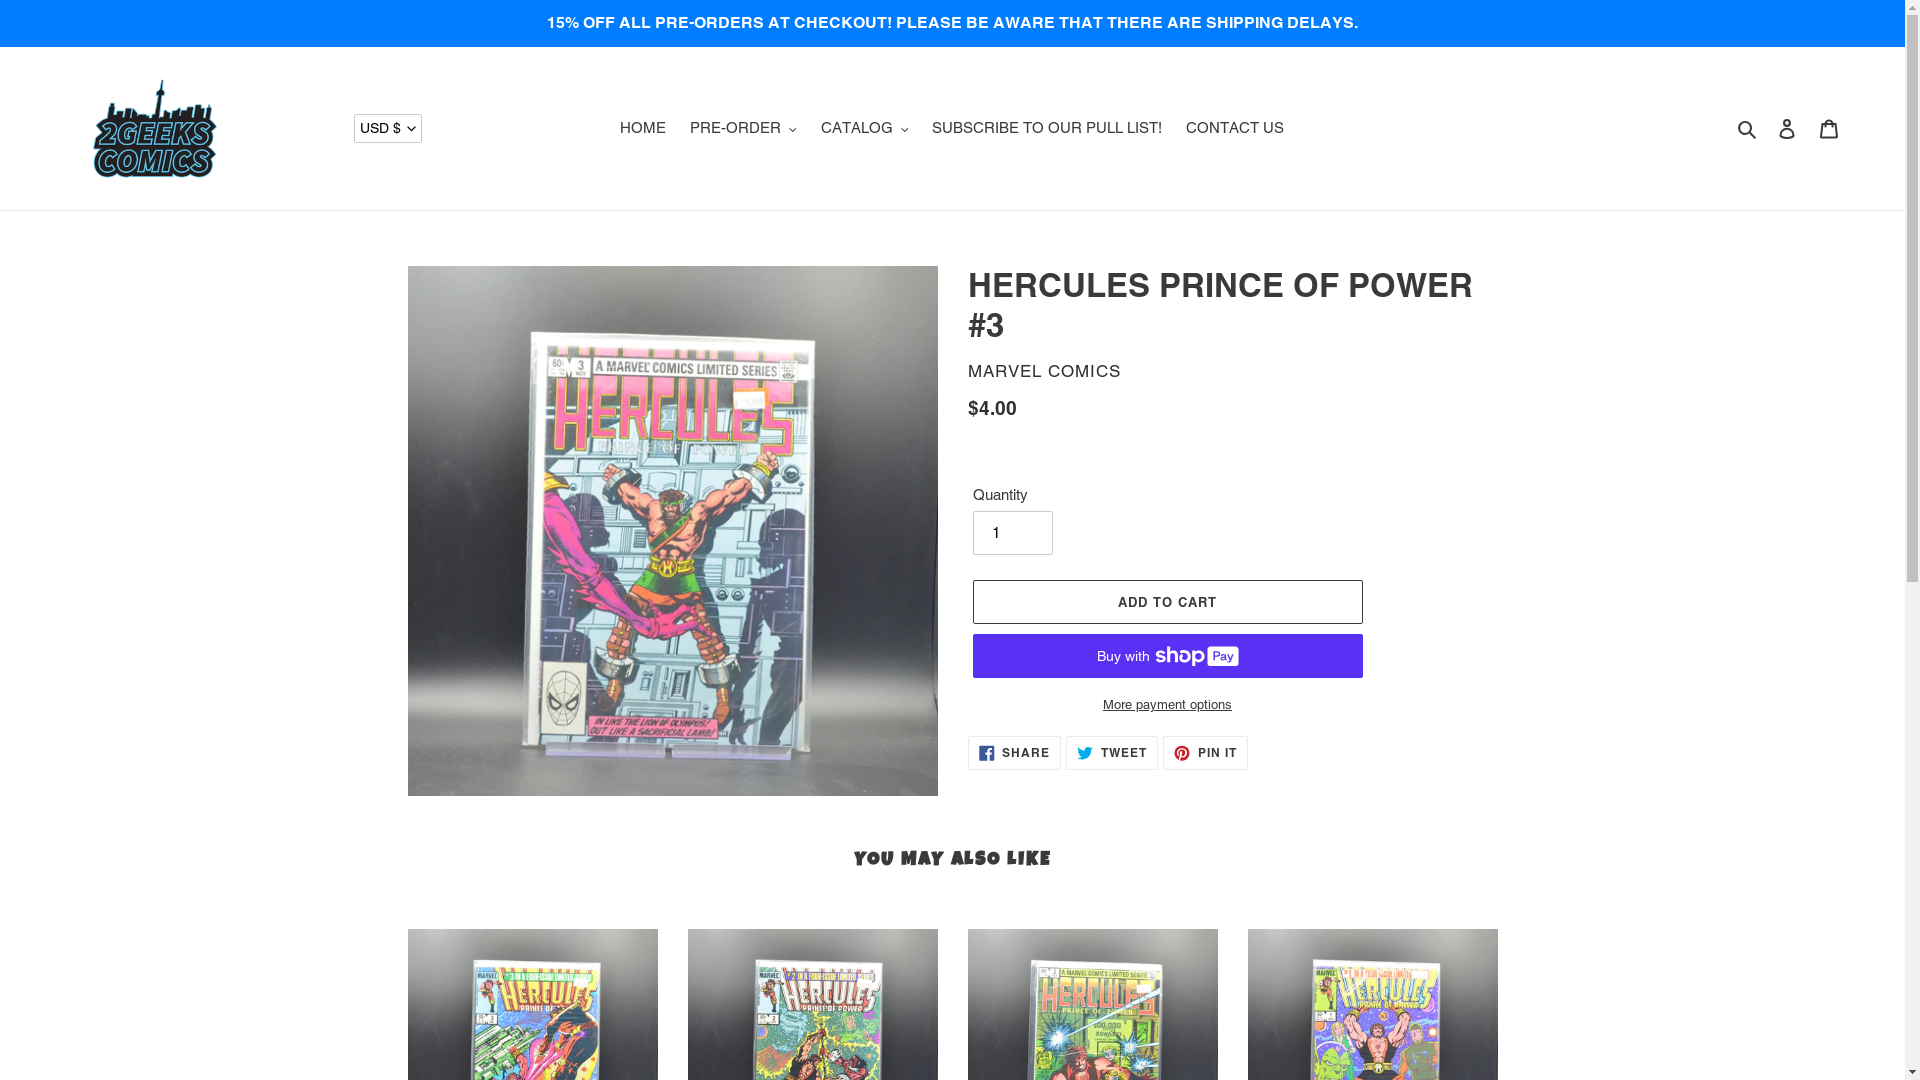  Describe the element at coordinates (1047, 128) in the screenshot. I see `SUBSCRIBE TO OUR PULL LIST!` at that location.